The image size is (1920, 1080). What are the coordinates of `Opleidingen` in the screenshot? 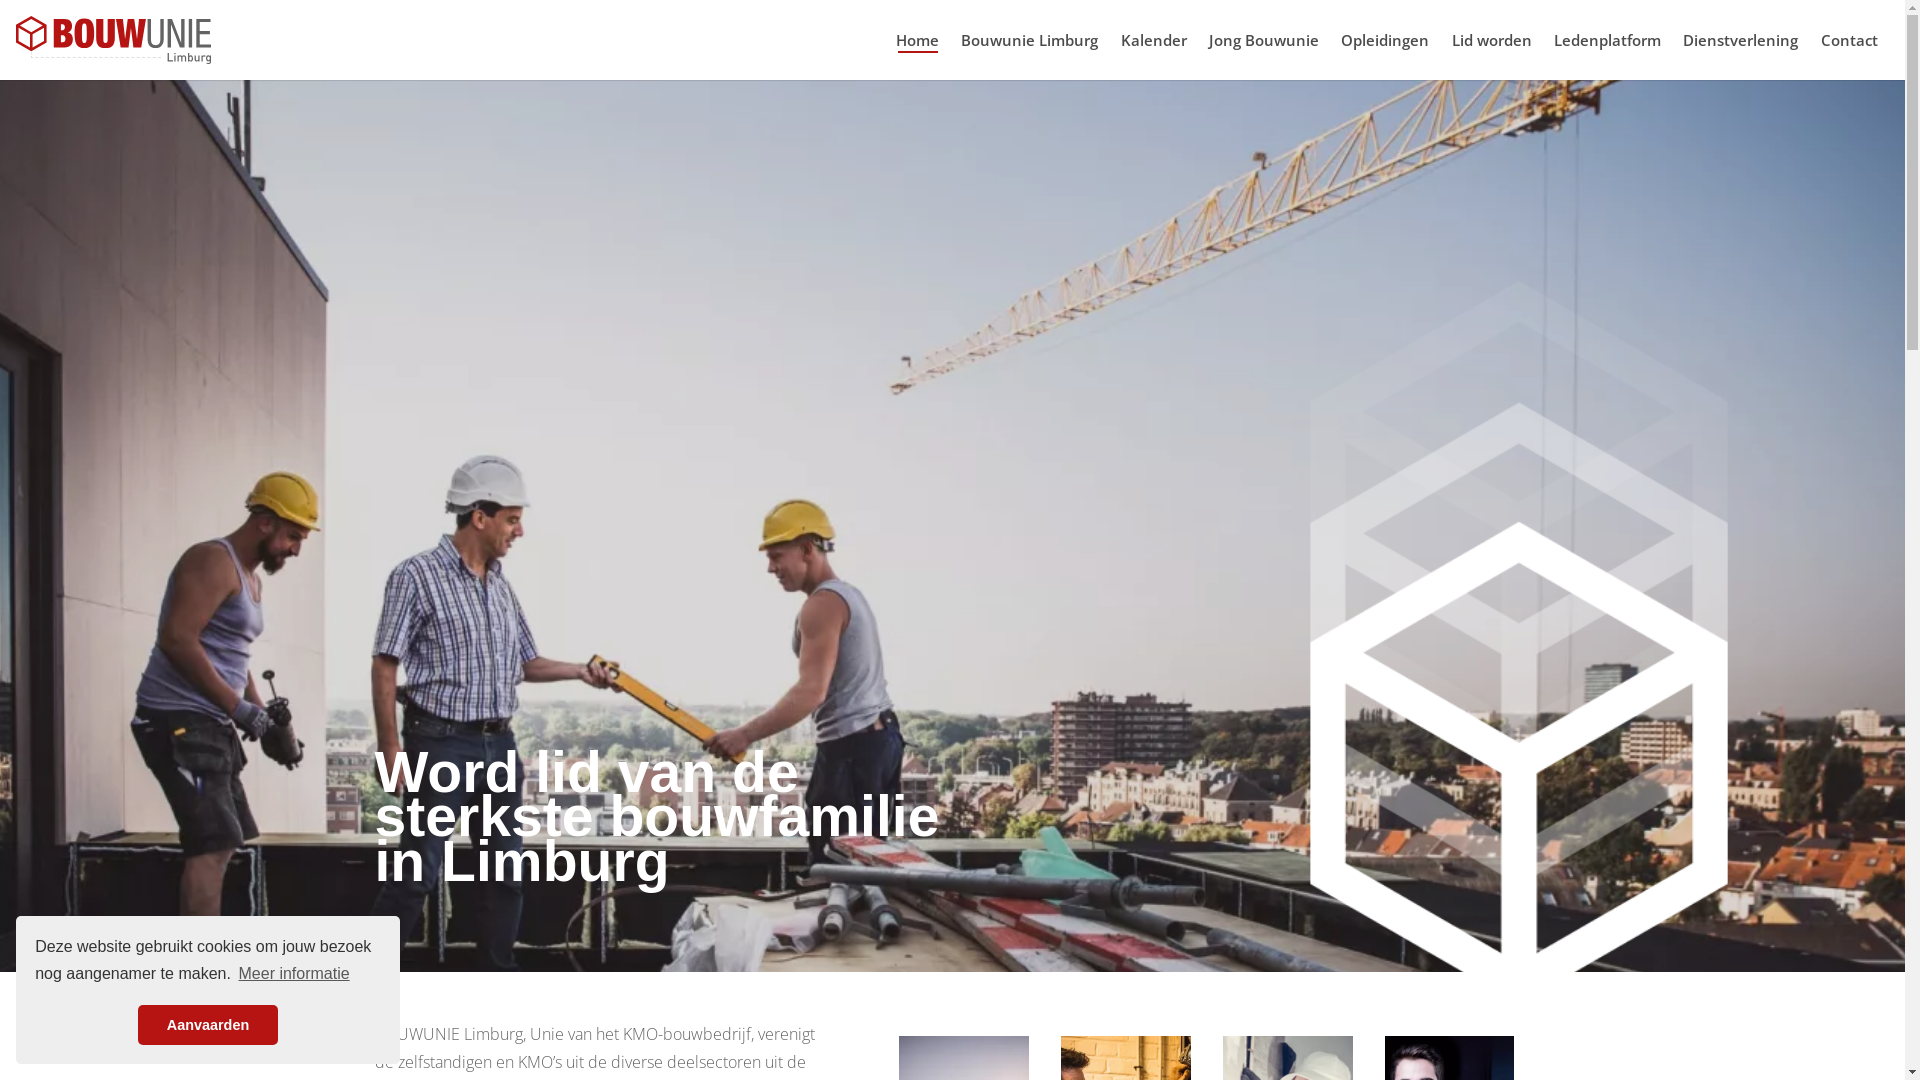 It's located at (1385, 40).